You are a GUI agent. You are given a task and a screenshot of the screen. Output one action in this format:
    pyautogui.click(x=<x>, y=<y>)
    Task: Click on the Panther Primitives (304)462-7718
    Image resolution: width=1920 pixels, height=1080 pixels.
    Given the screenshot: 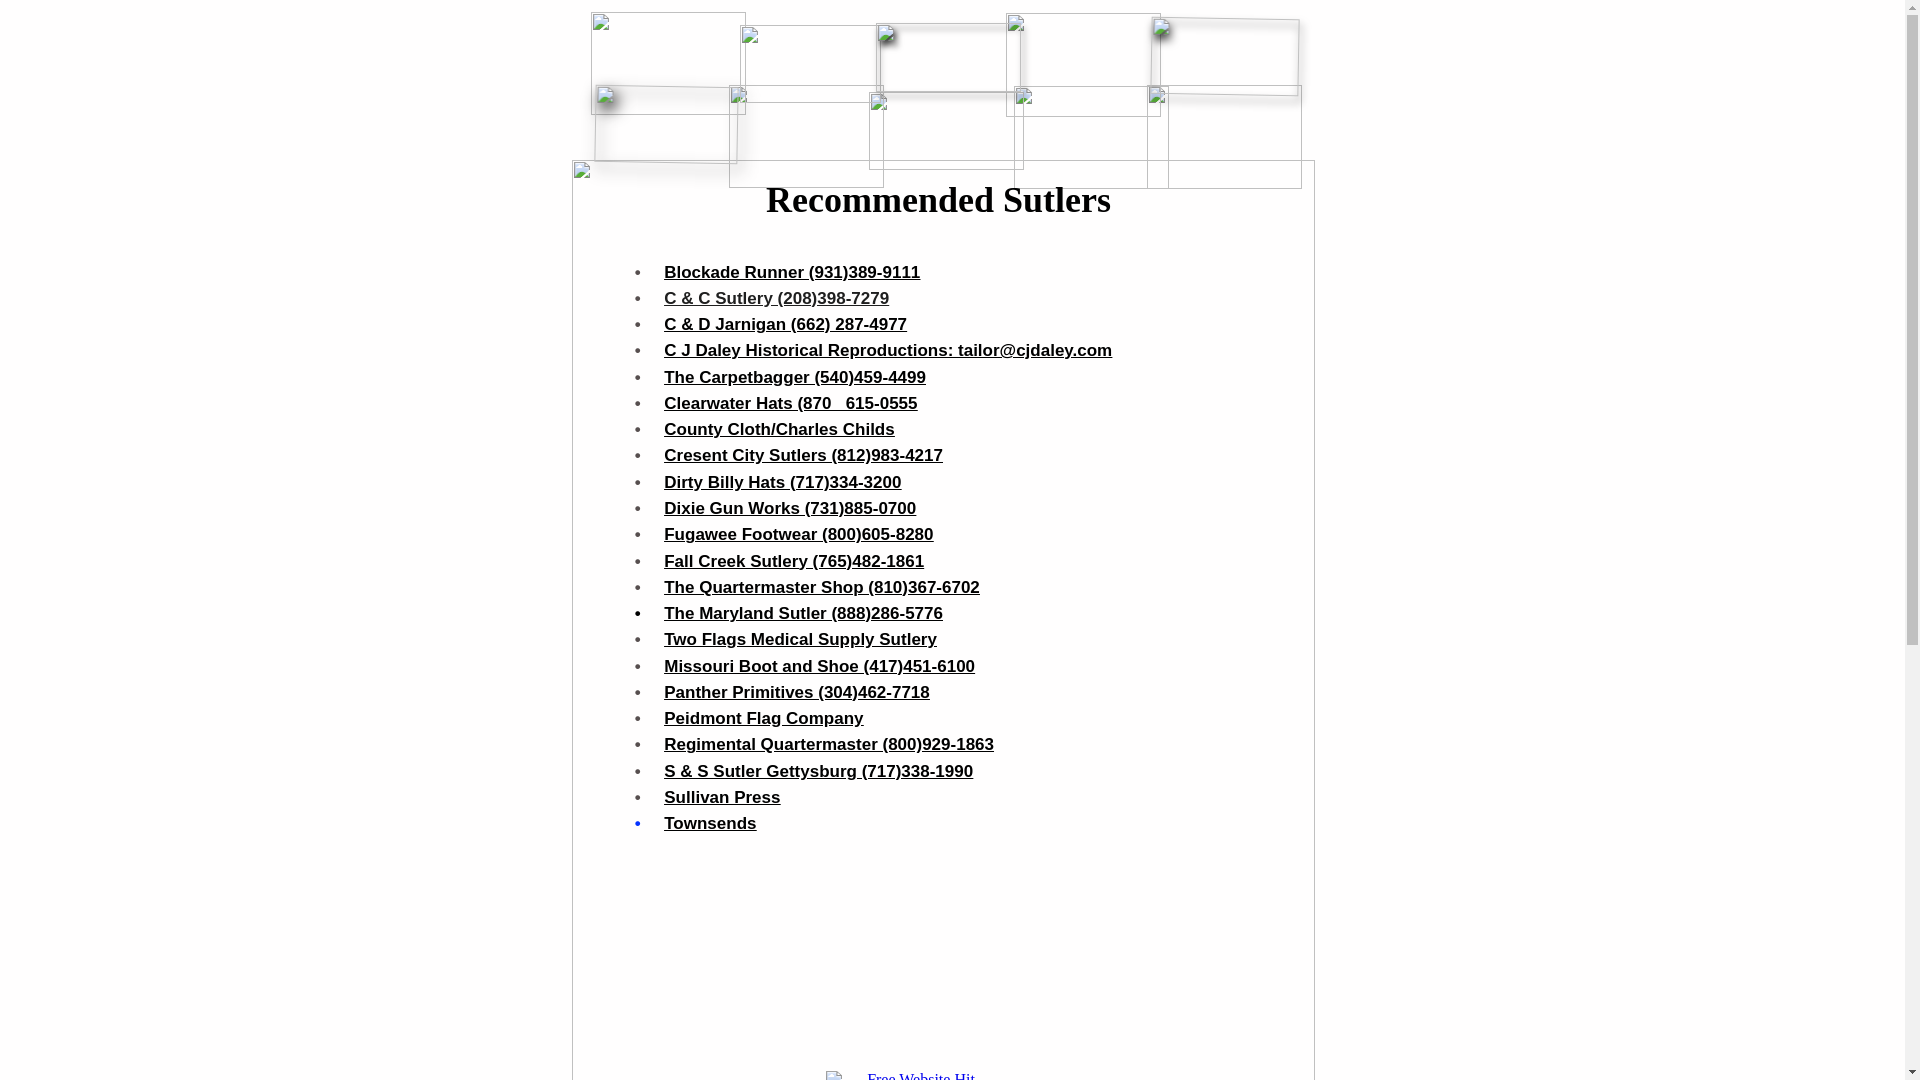 What is the action you would take?
    pyautogui.click(x=797, y=692)
    